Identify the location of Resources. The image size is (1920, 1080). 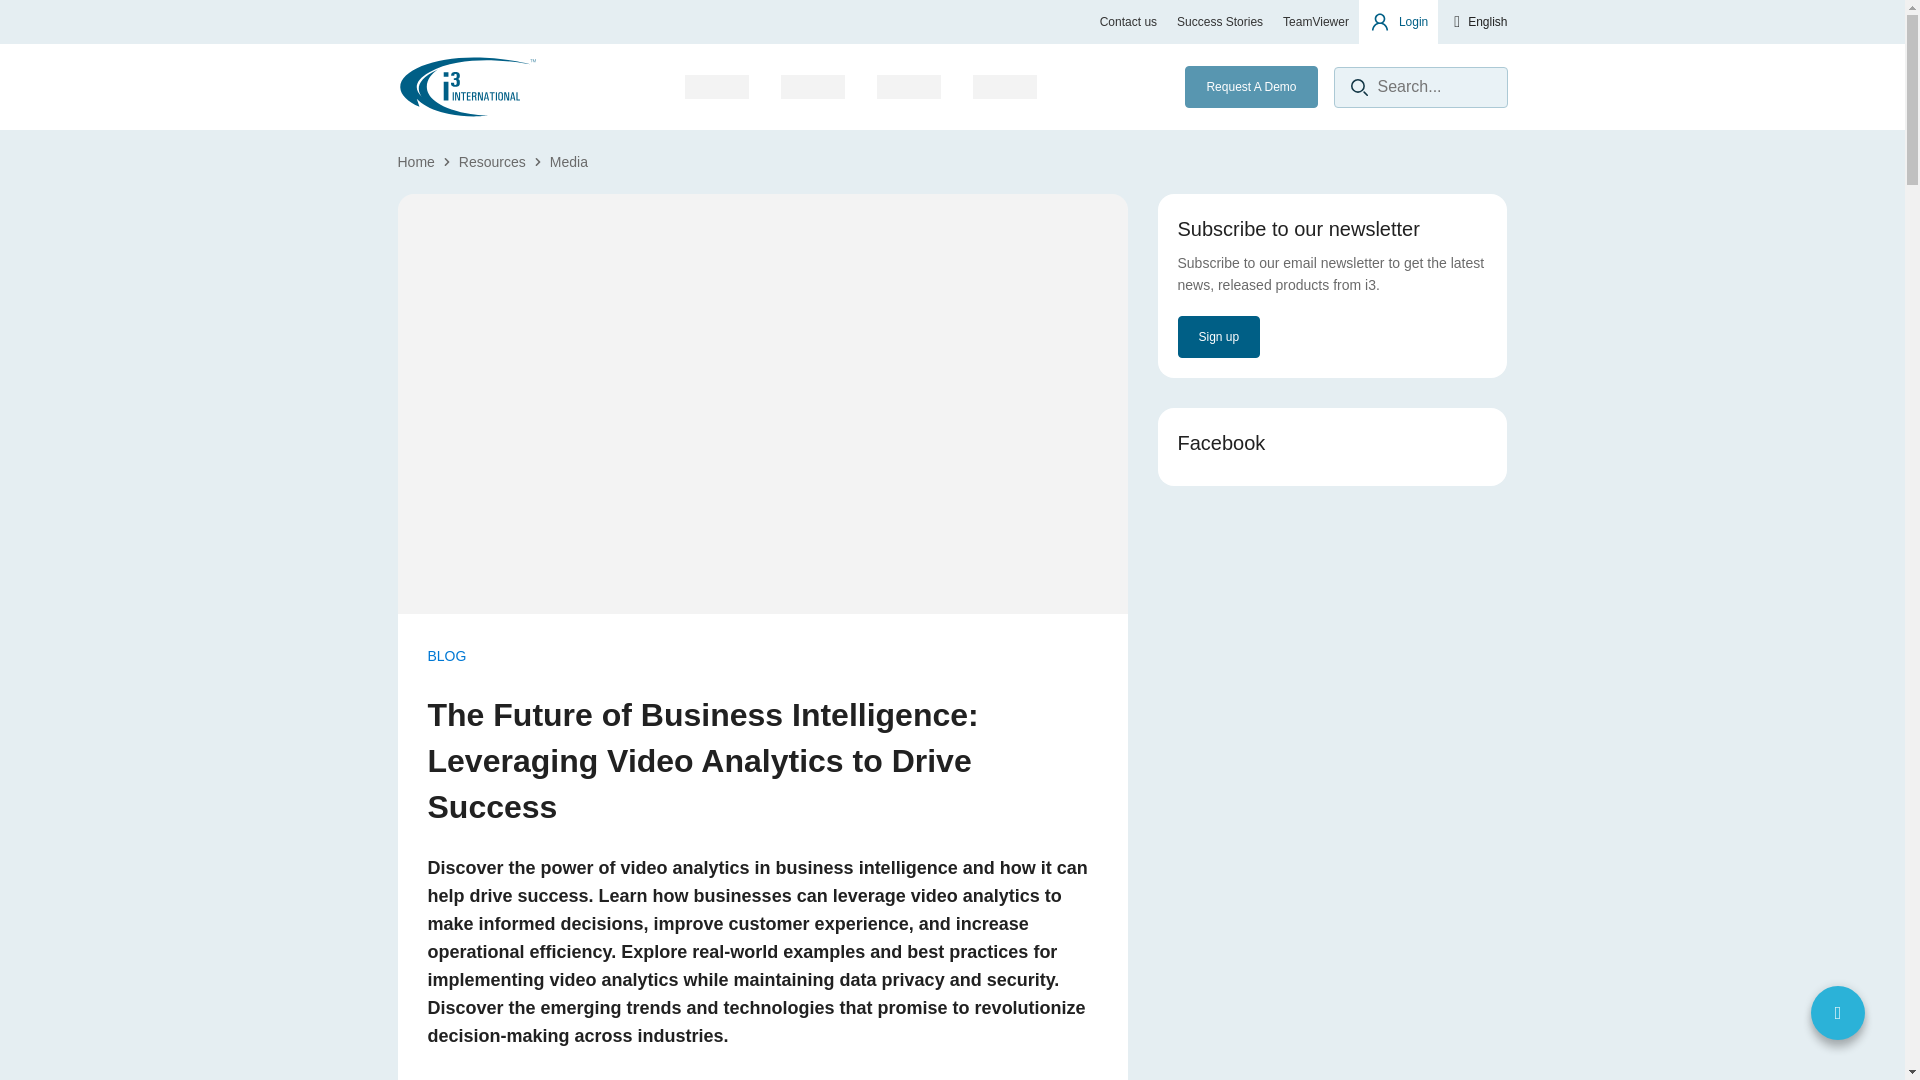
(1220, 22).